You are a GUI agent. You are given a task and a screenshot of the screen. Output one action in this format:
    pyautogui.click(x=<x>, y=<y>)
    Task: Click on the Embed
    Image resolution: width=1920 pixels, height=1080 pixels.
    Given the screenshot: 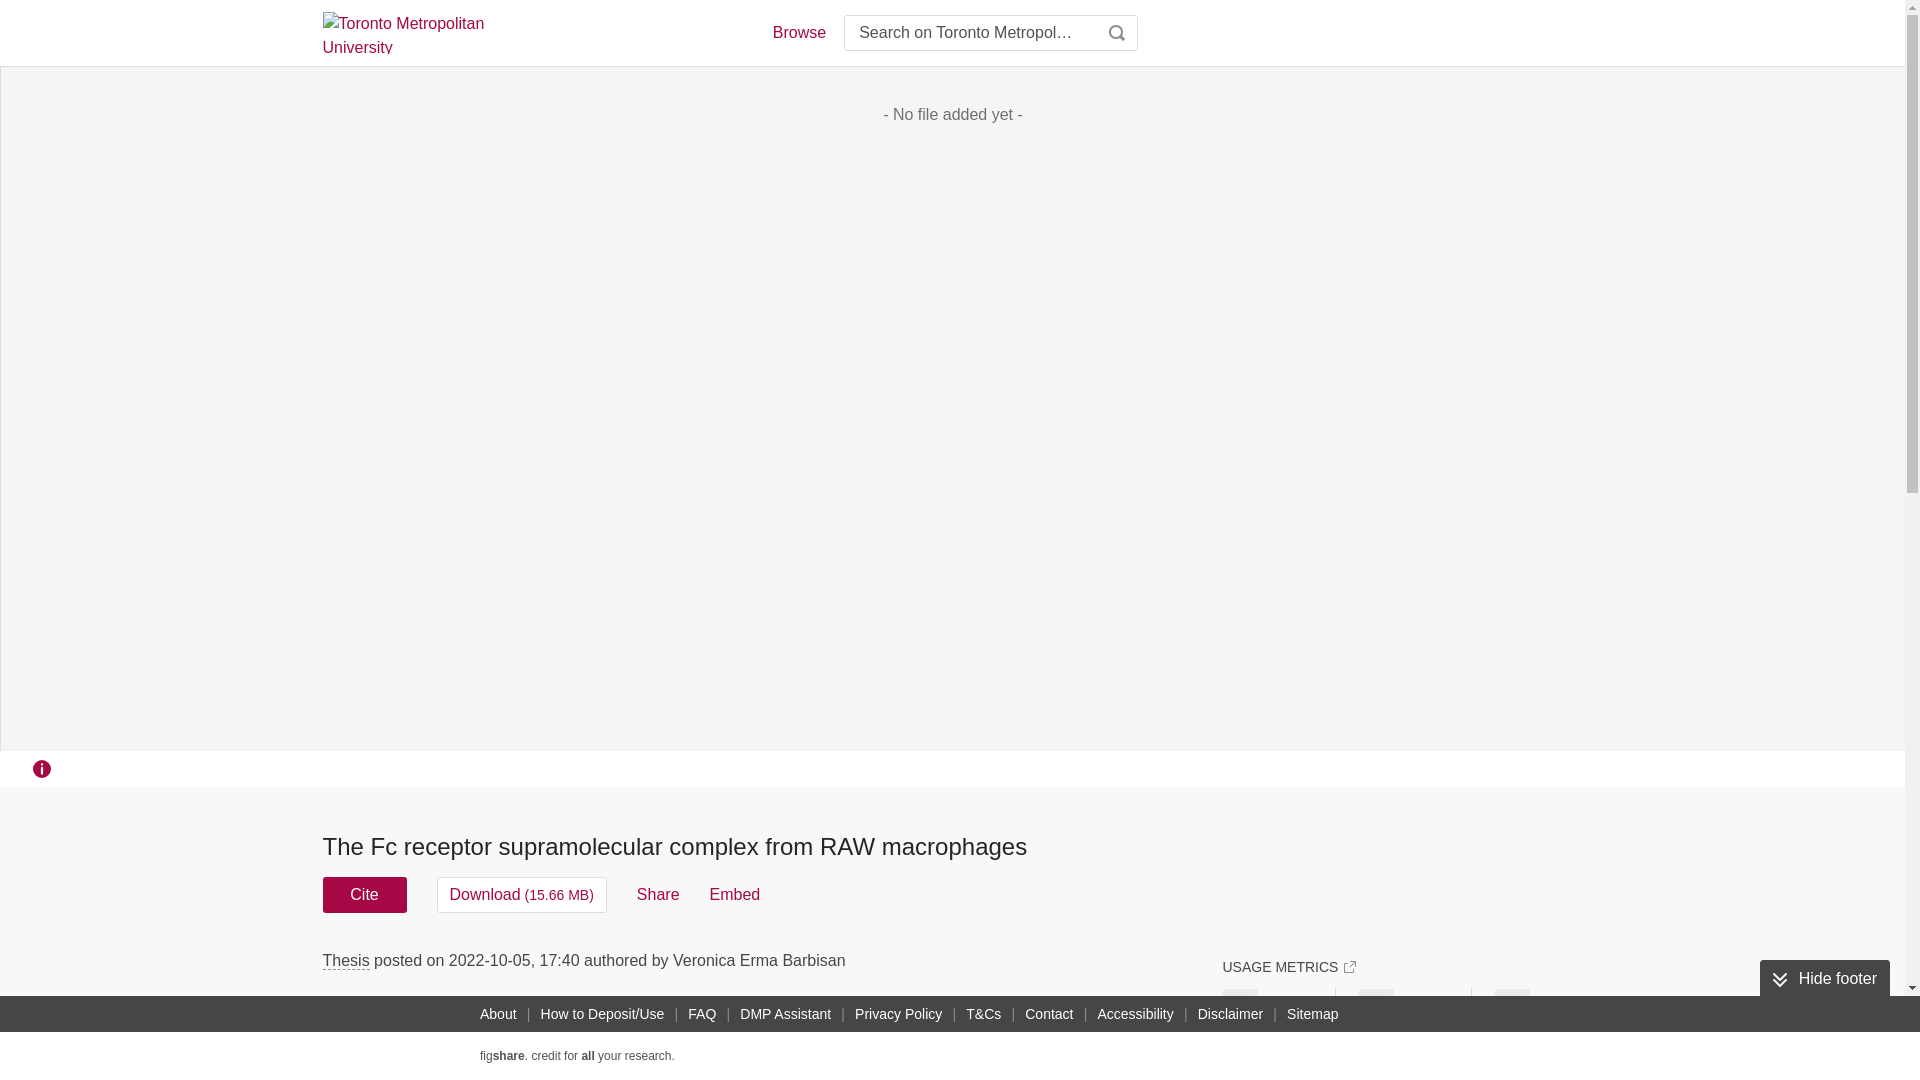 What is the action you would take?
    pyautogui.click(x=735, y=894)
    